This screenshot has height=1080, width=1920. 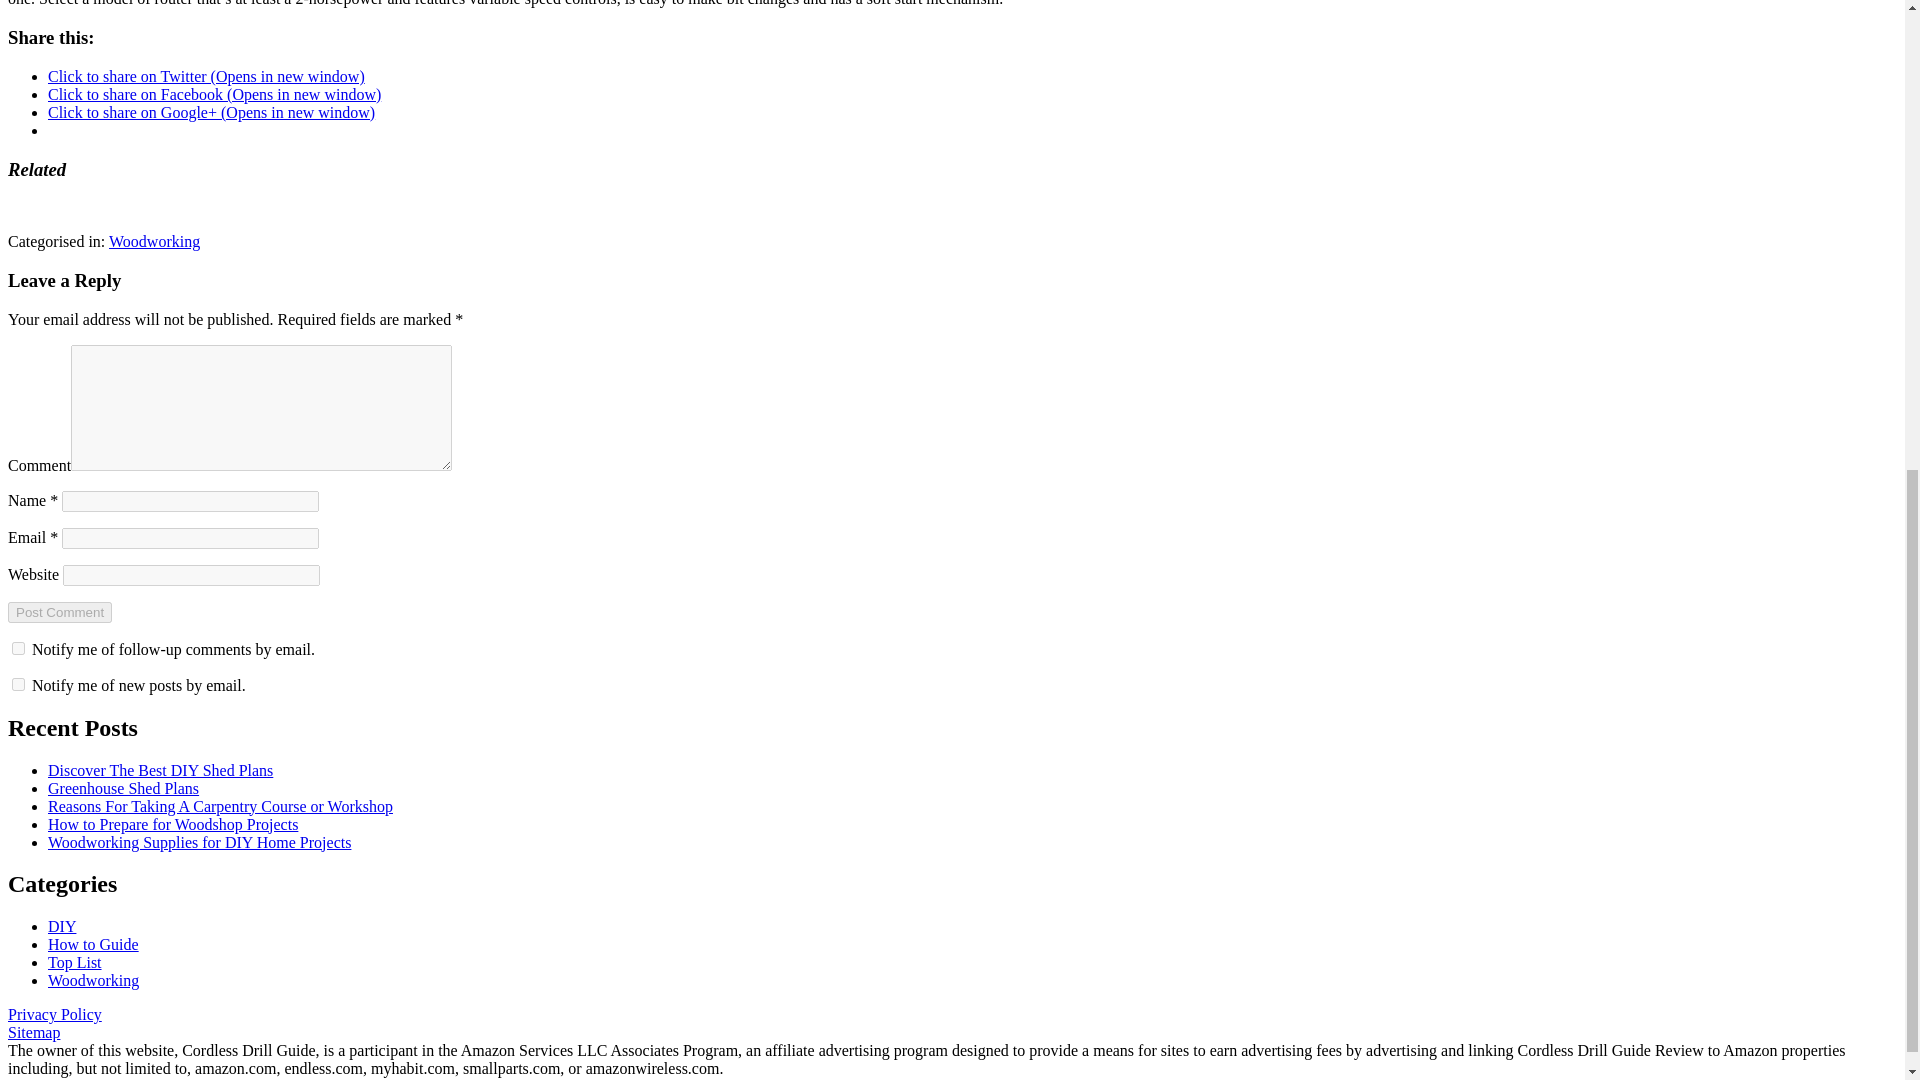 I want to click on Woodworking, so click(x=154, y=241).